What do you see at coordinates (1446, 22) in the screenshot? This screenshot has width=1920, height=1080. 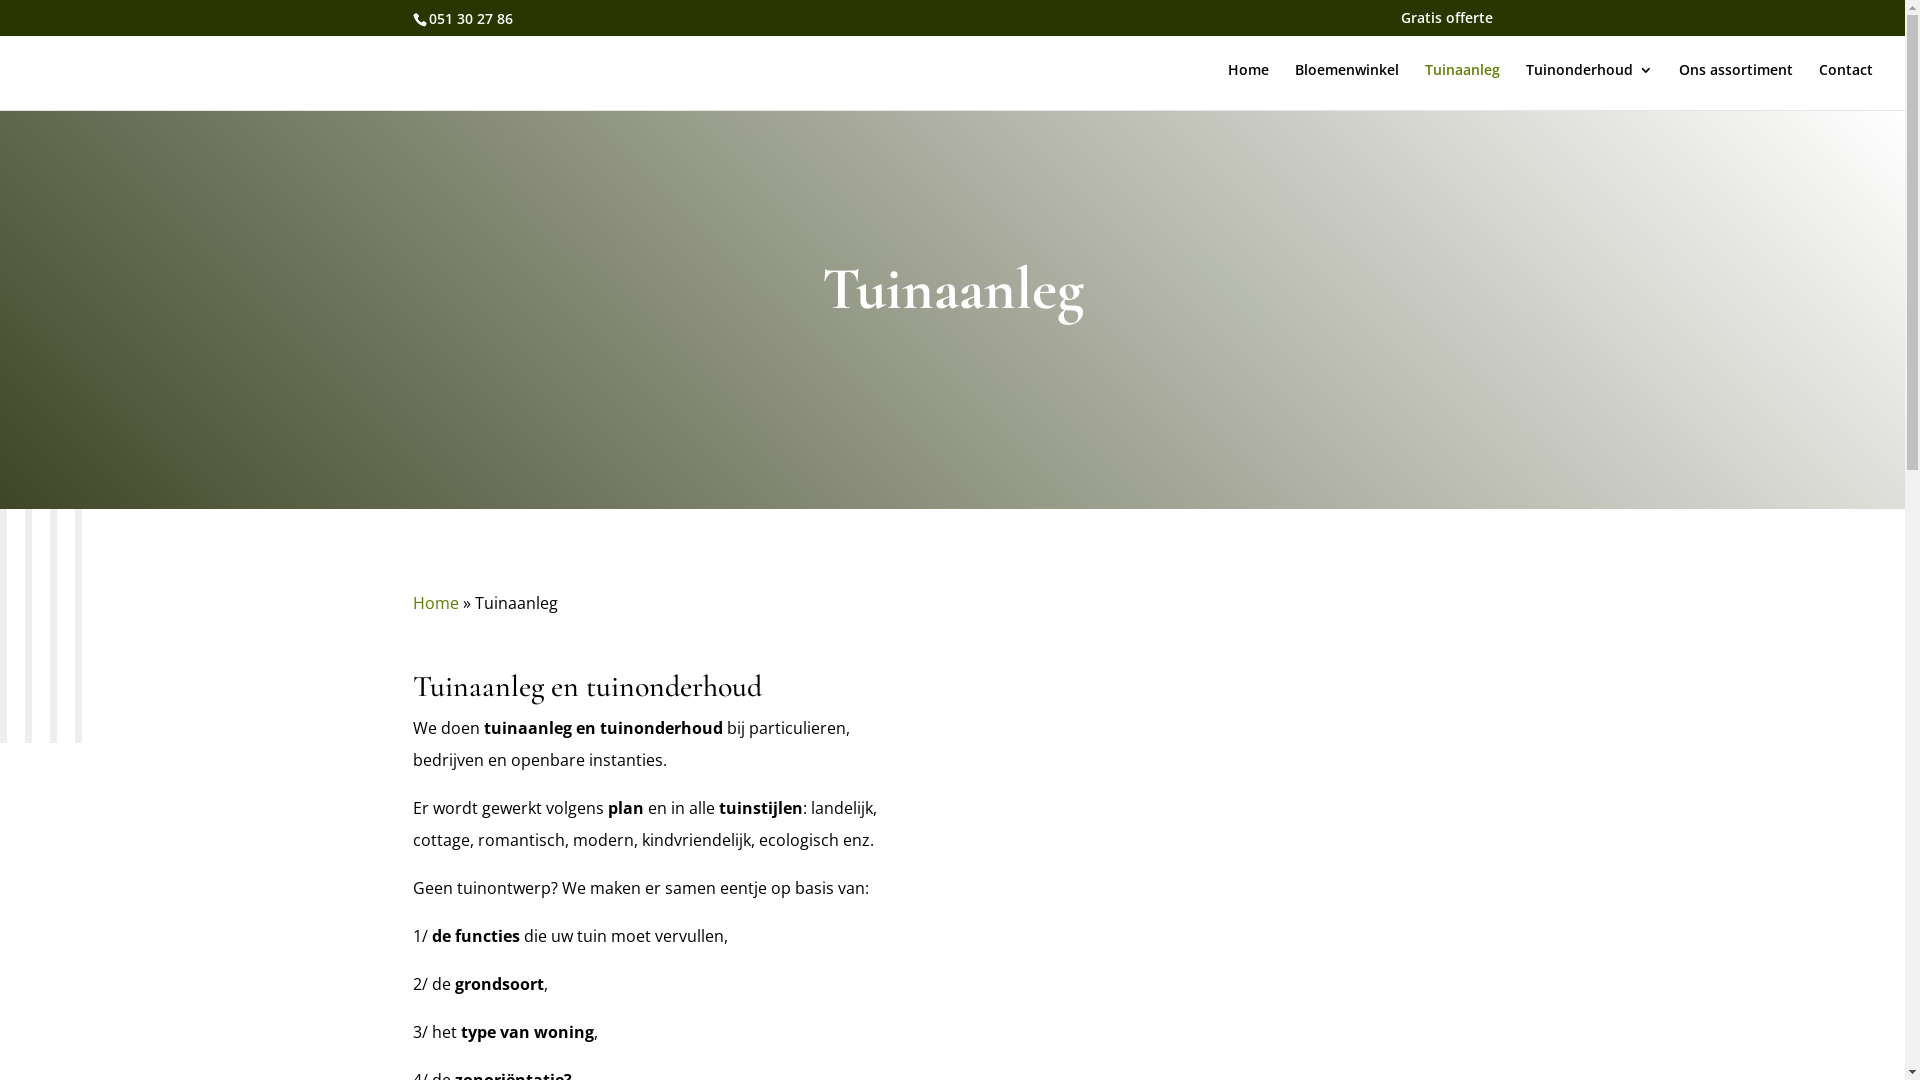 I see `Gratis offerte` at bounding box center [1446, 22].